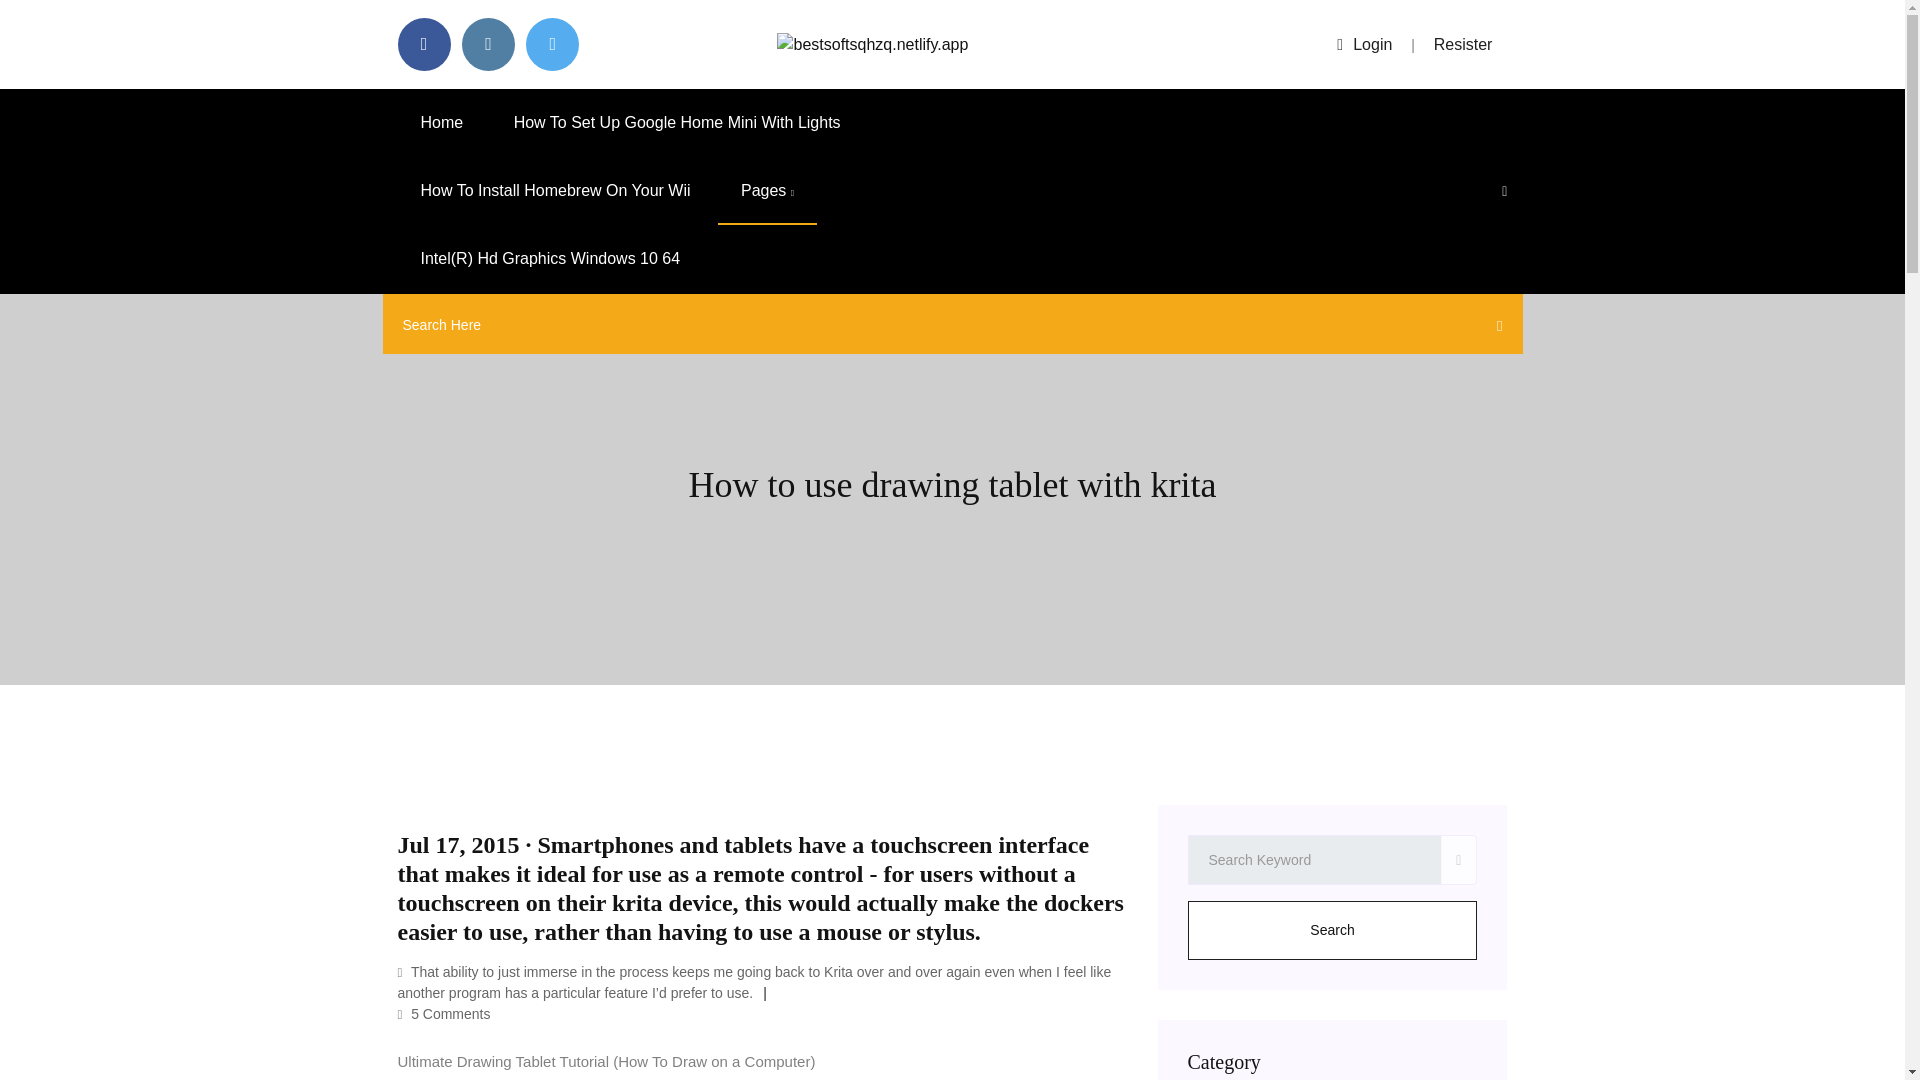 The width and height of the screenshot is (1920, 1080). What do you see at coordinates (556, 190) in the screenshot?
I see `How To Install Homebrew On Your Wii` at bounding box center [556, 190].